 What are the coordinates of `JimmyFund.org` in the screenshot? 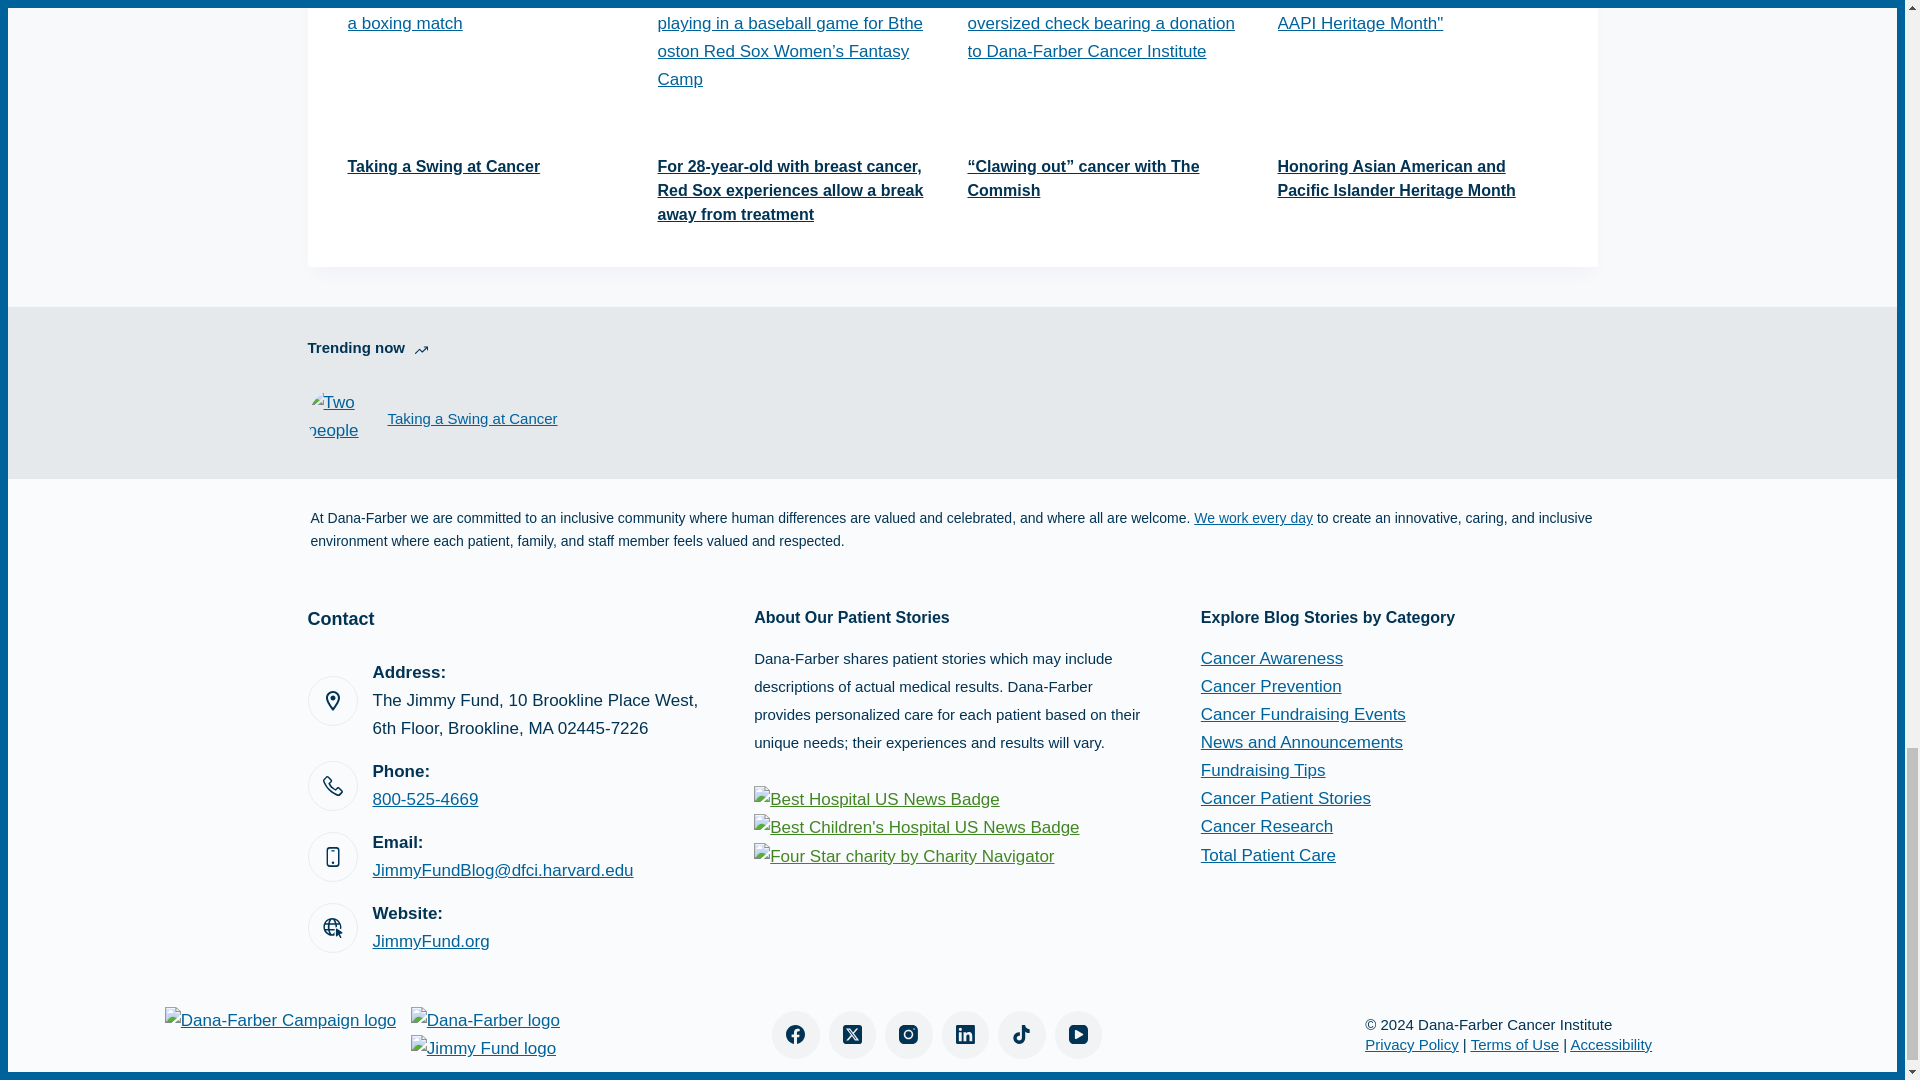 It's located at (430, 942).